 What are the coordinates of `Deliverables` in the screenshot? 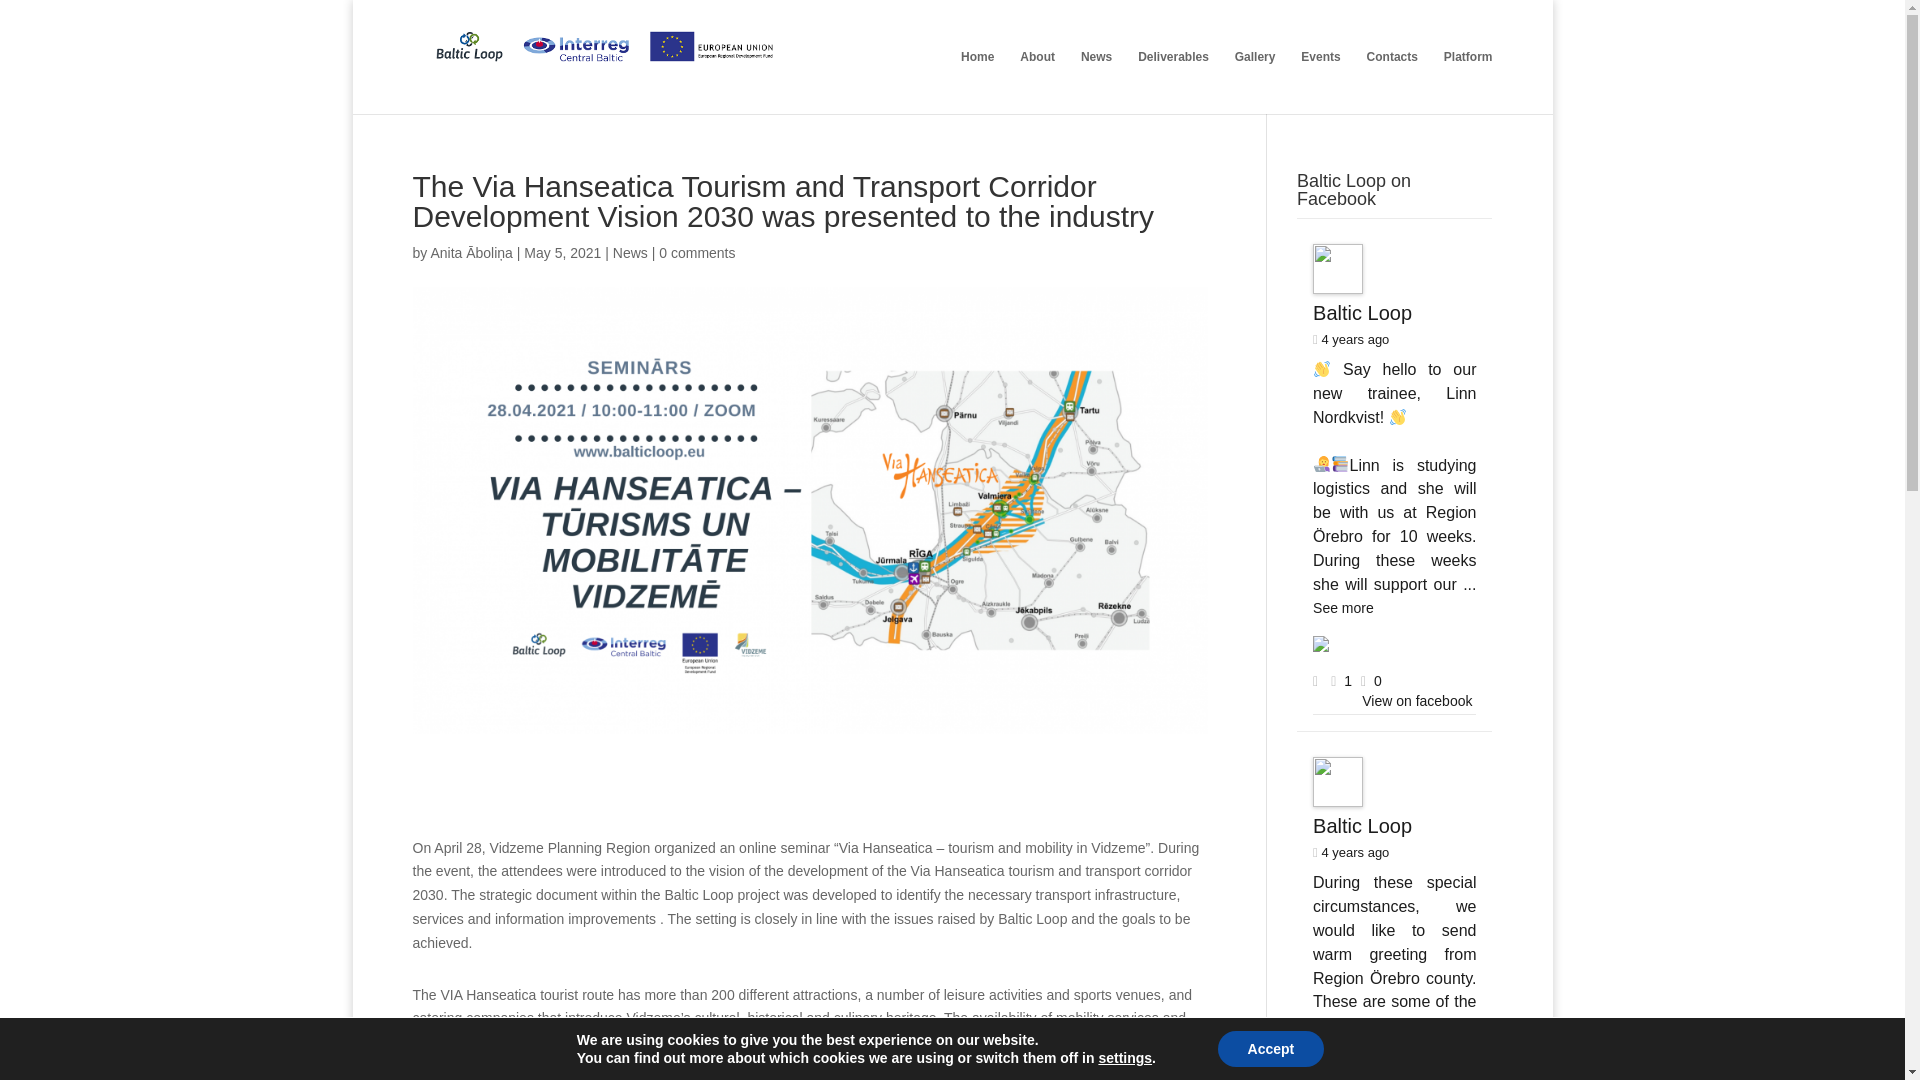 It's located at (1174, 82).